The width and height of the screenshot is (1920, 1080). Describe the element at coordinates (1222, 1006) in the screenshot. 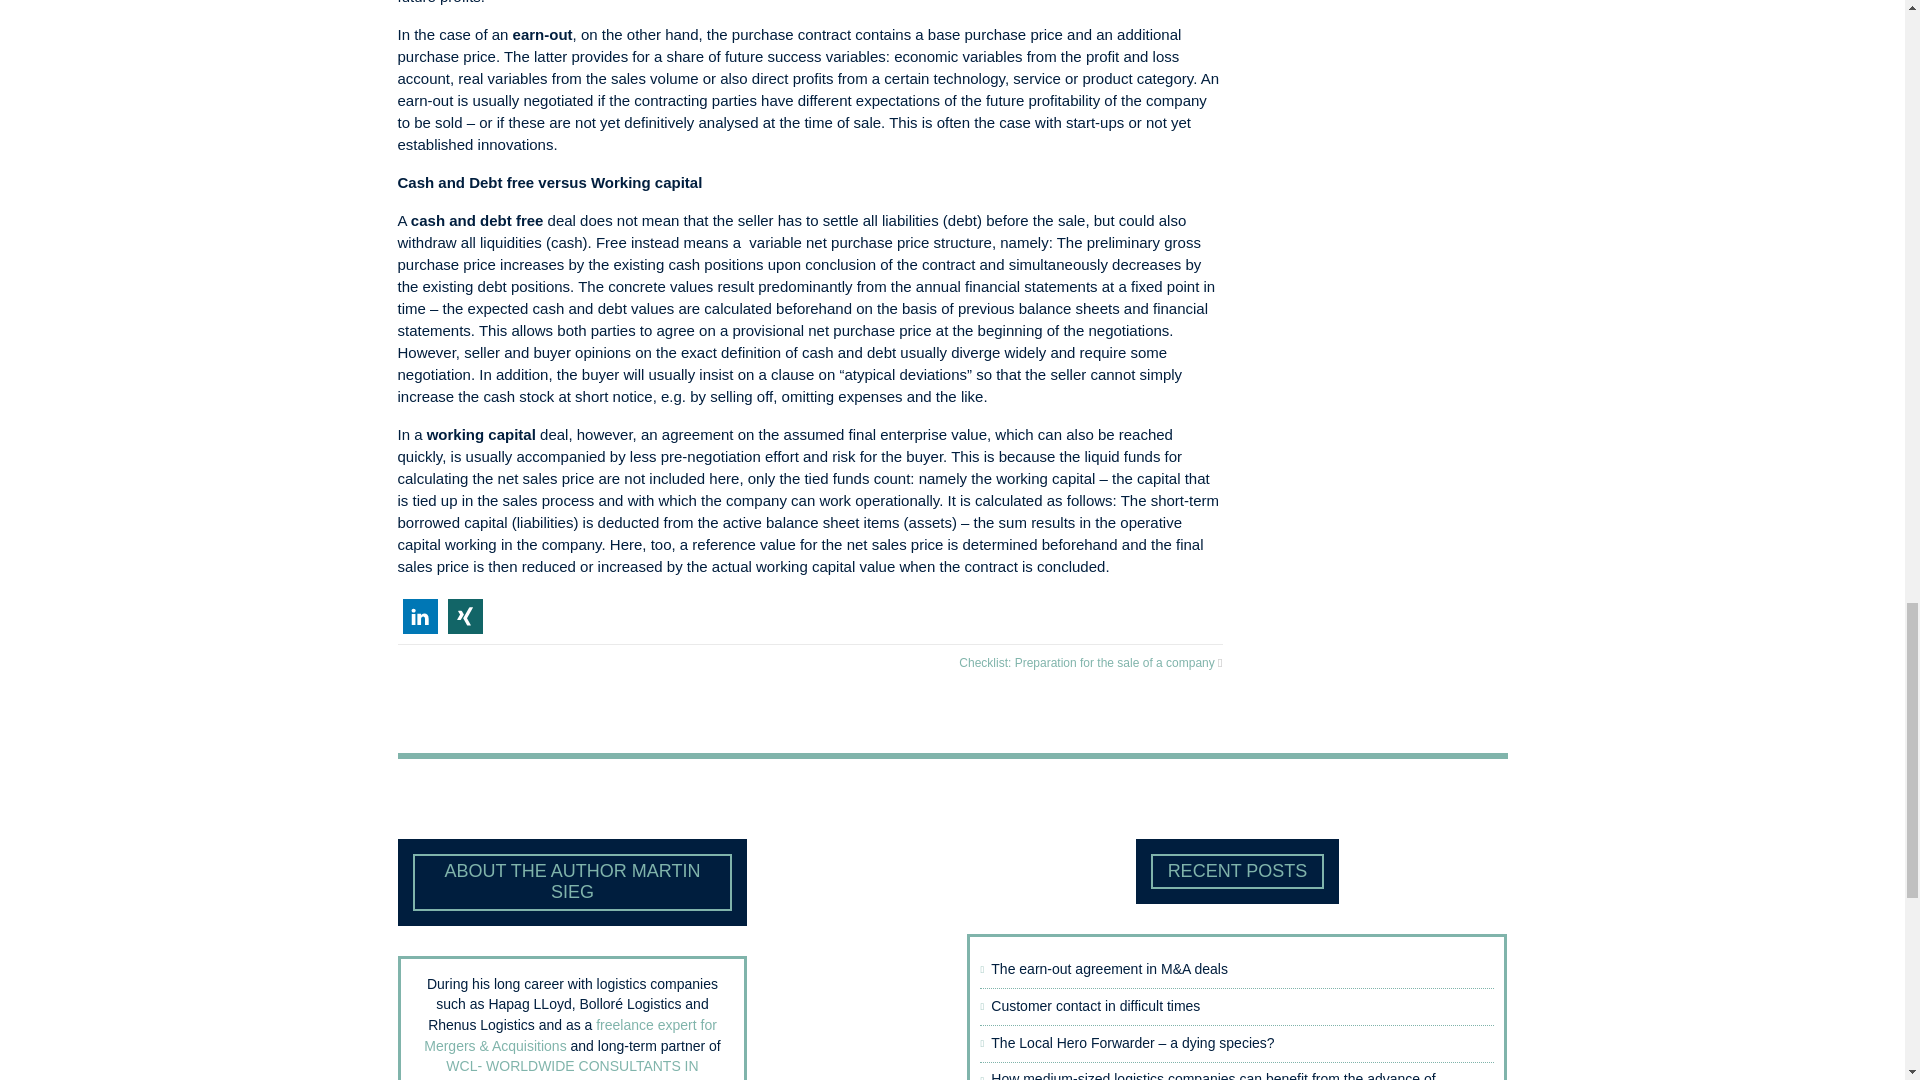

I see `Customer contact in difficult times` at that location.